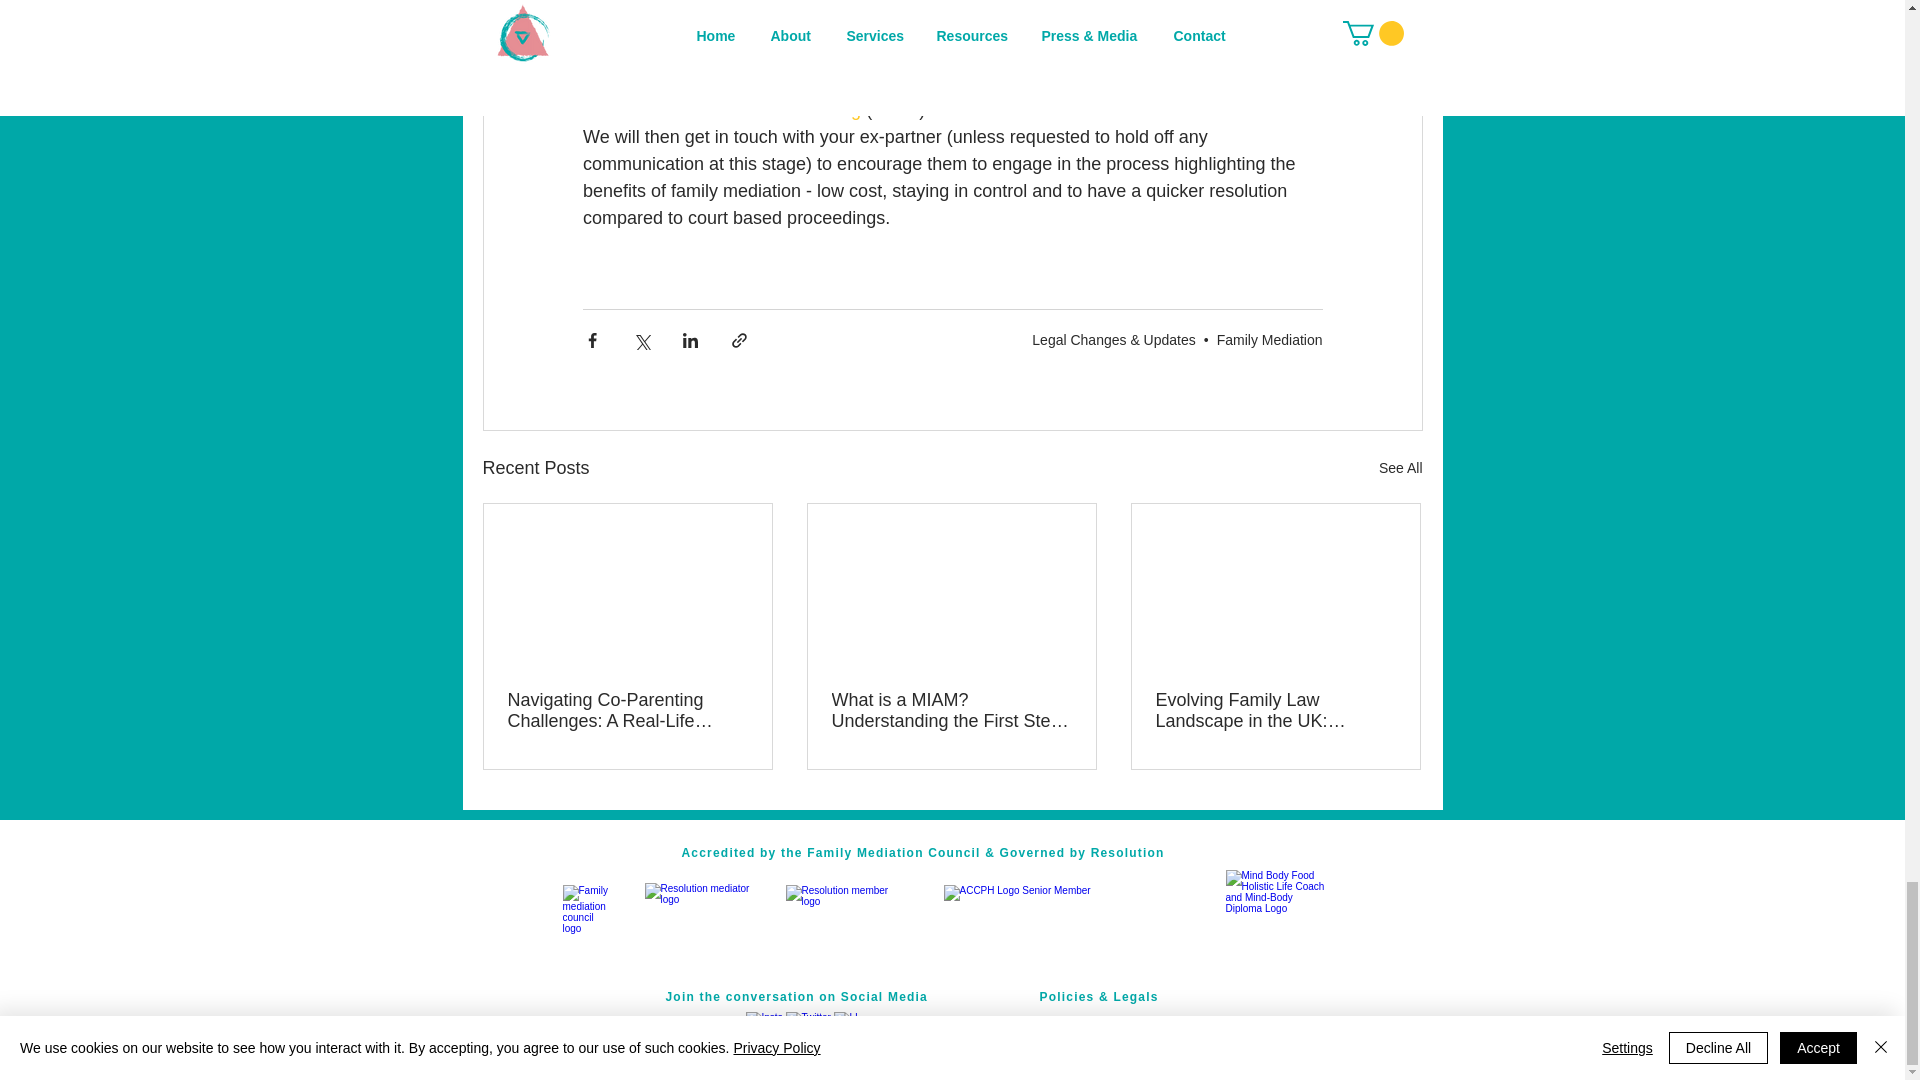 The image size is (1920, 1080). Describe the element at coordinates (808, 1031) in the screenshot. I see `Twitter` at that location.